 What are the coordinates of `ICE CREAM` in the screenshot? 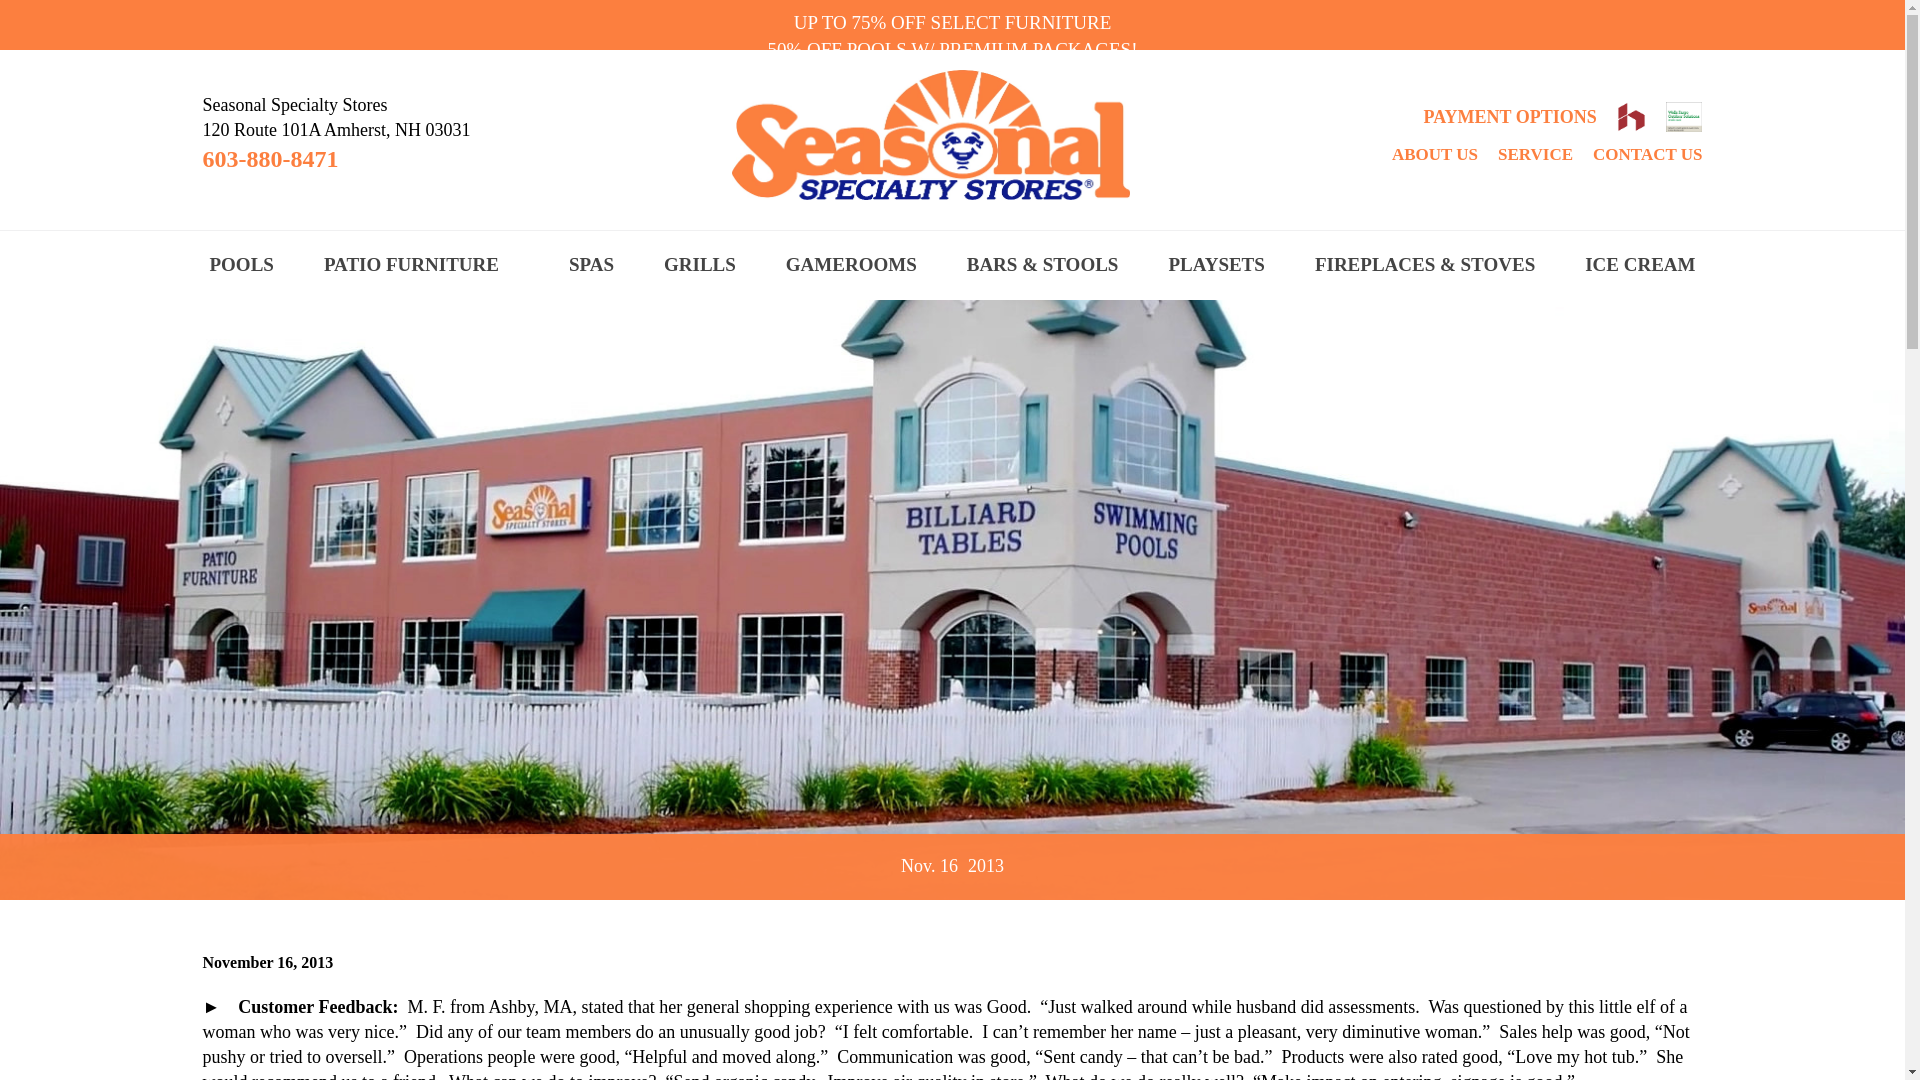 It's located at (1640, 266).